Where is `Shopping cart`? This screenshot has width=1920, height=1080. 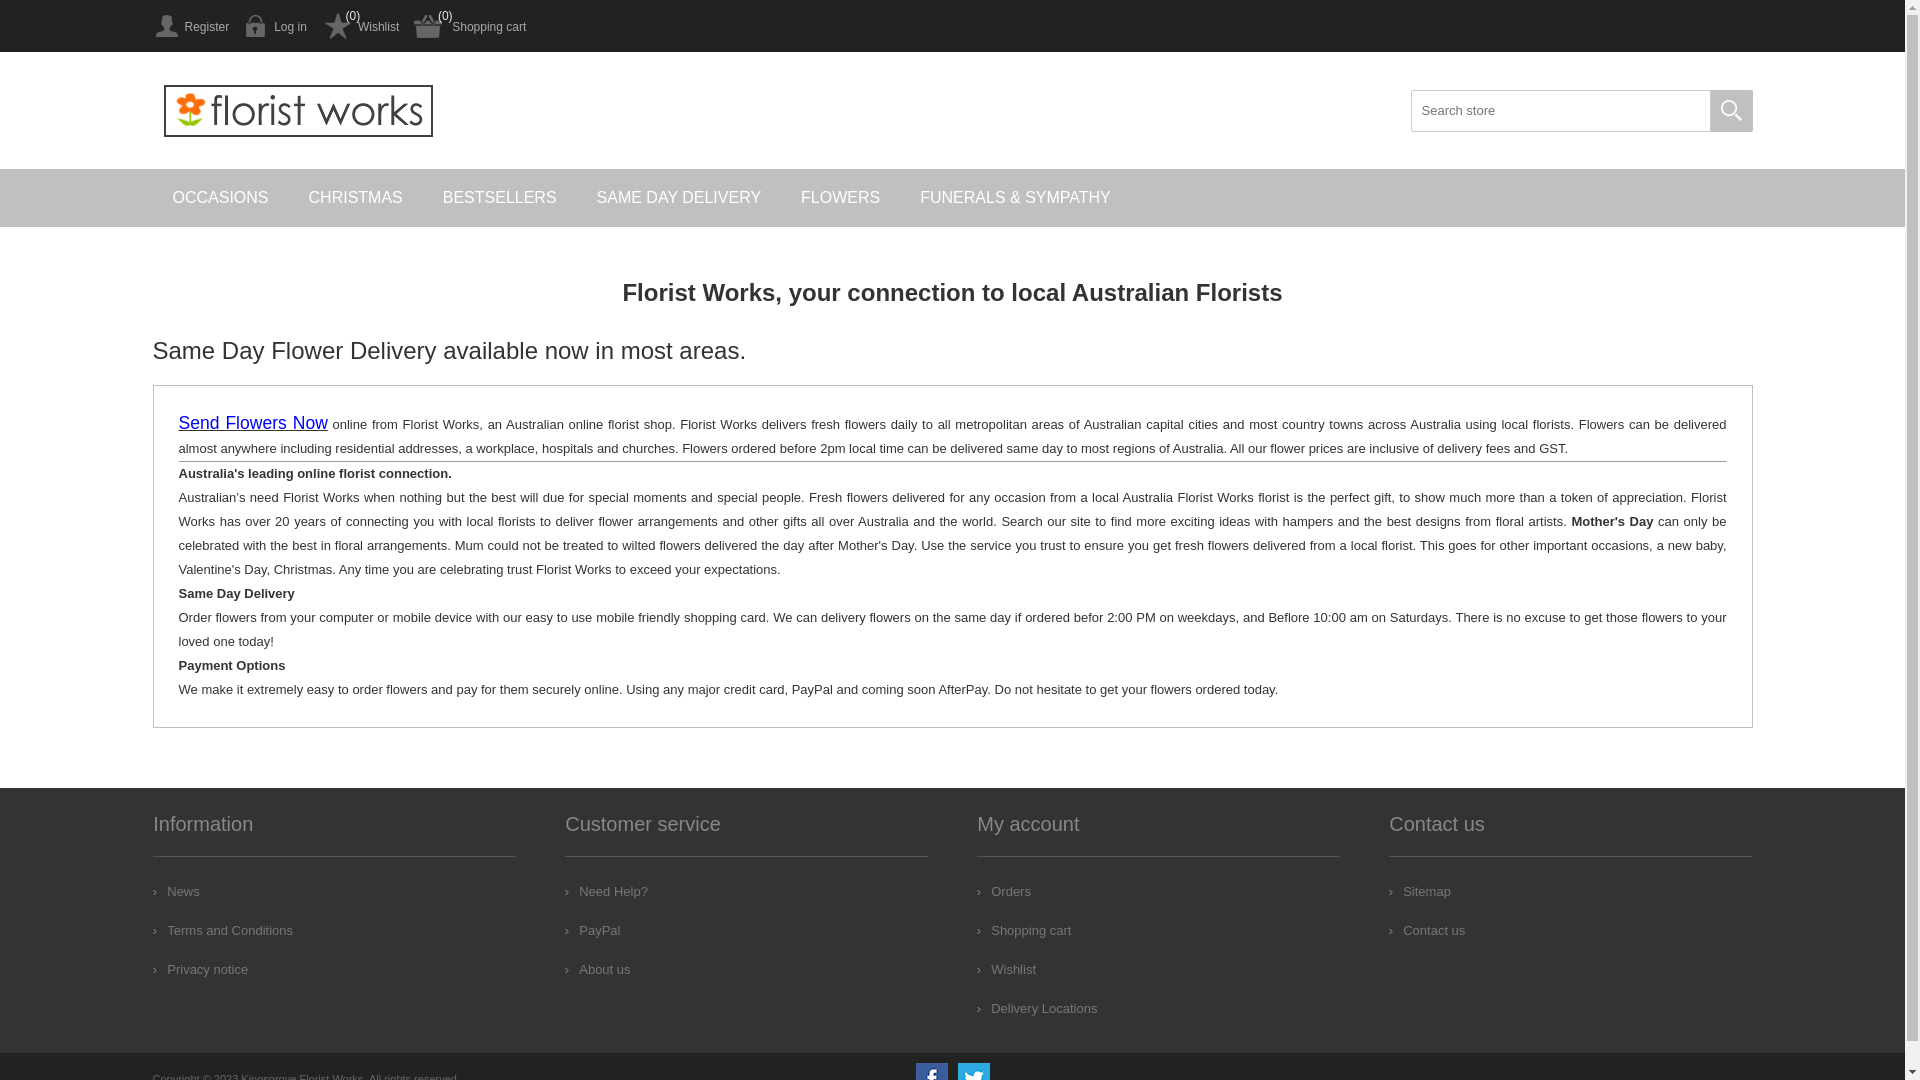
Shopping cart is located at coordinates (1024, 930).